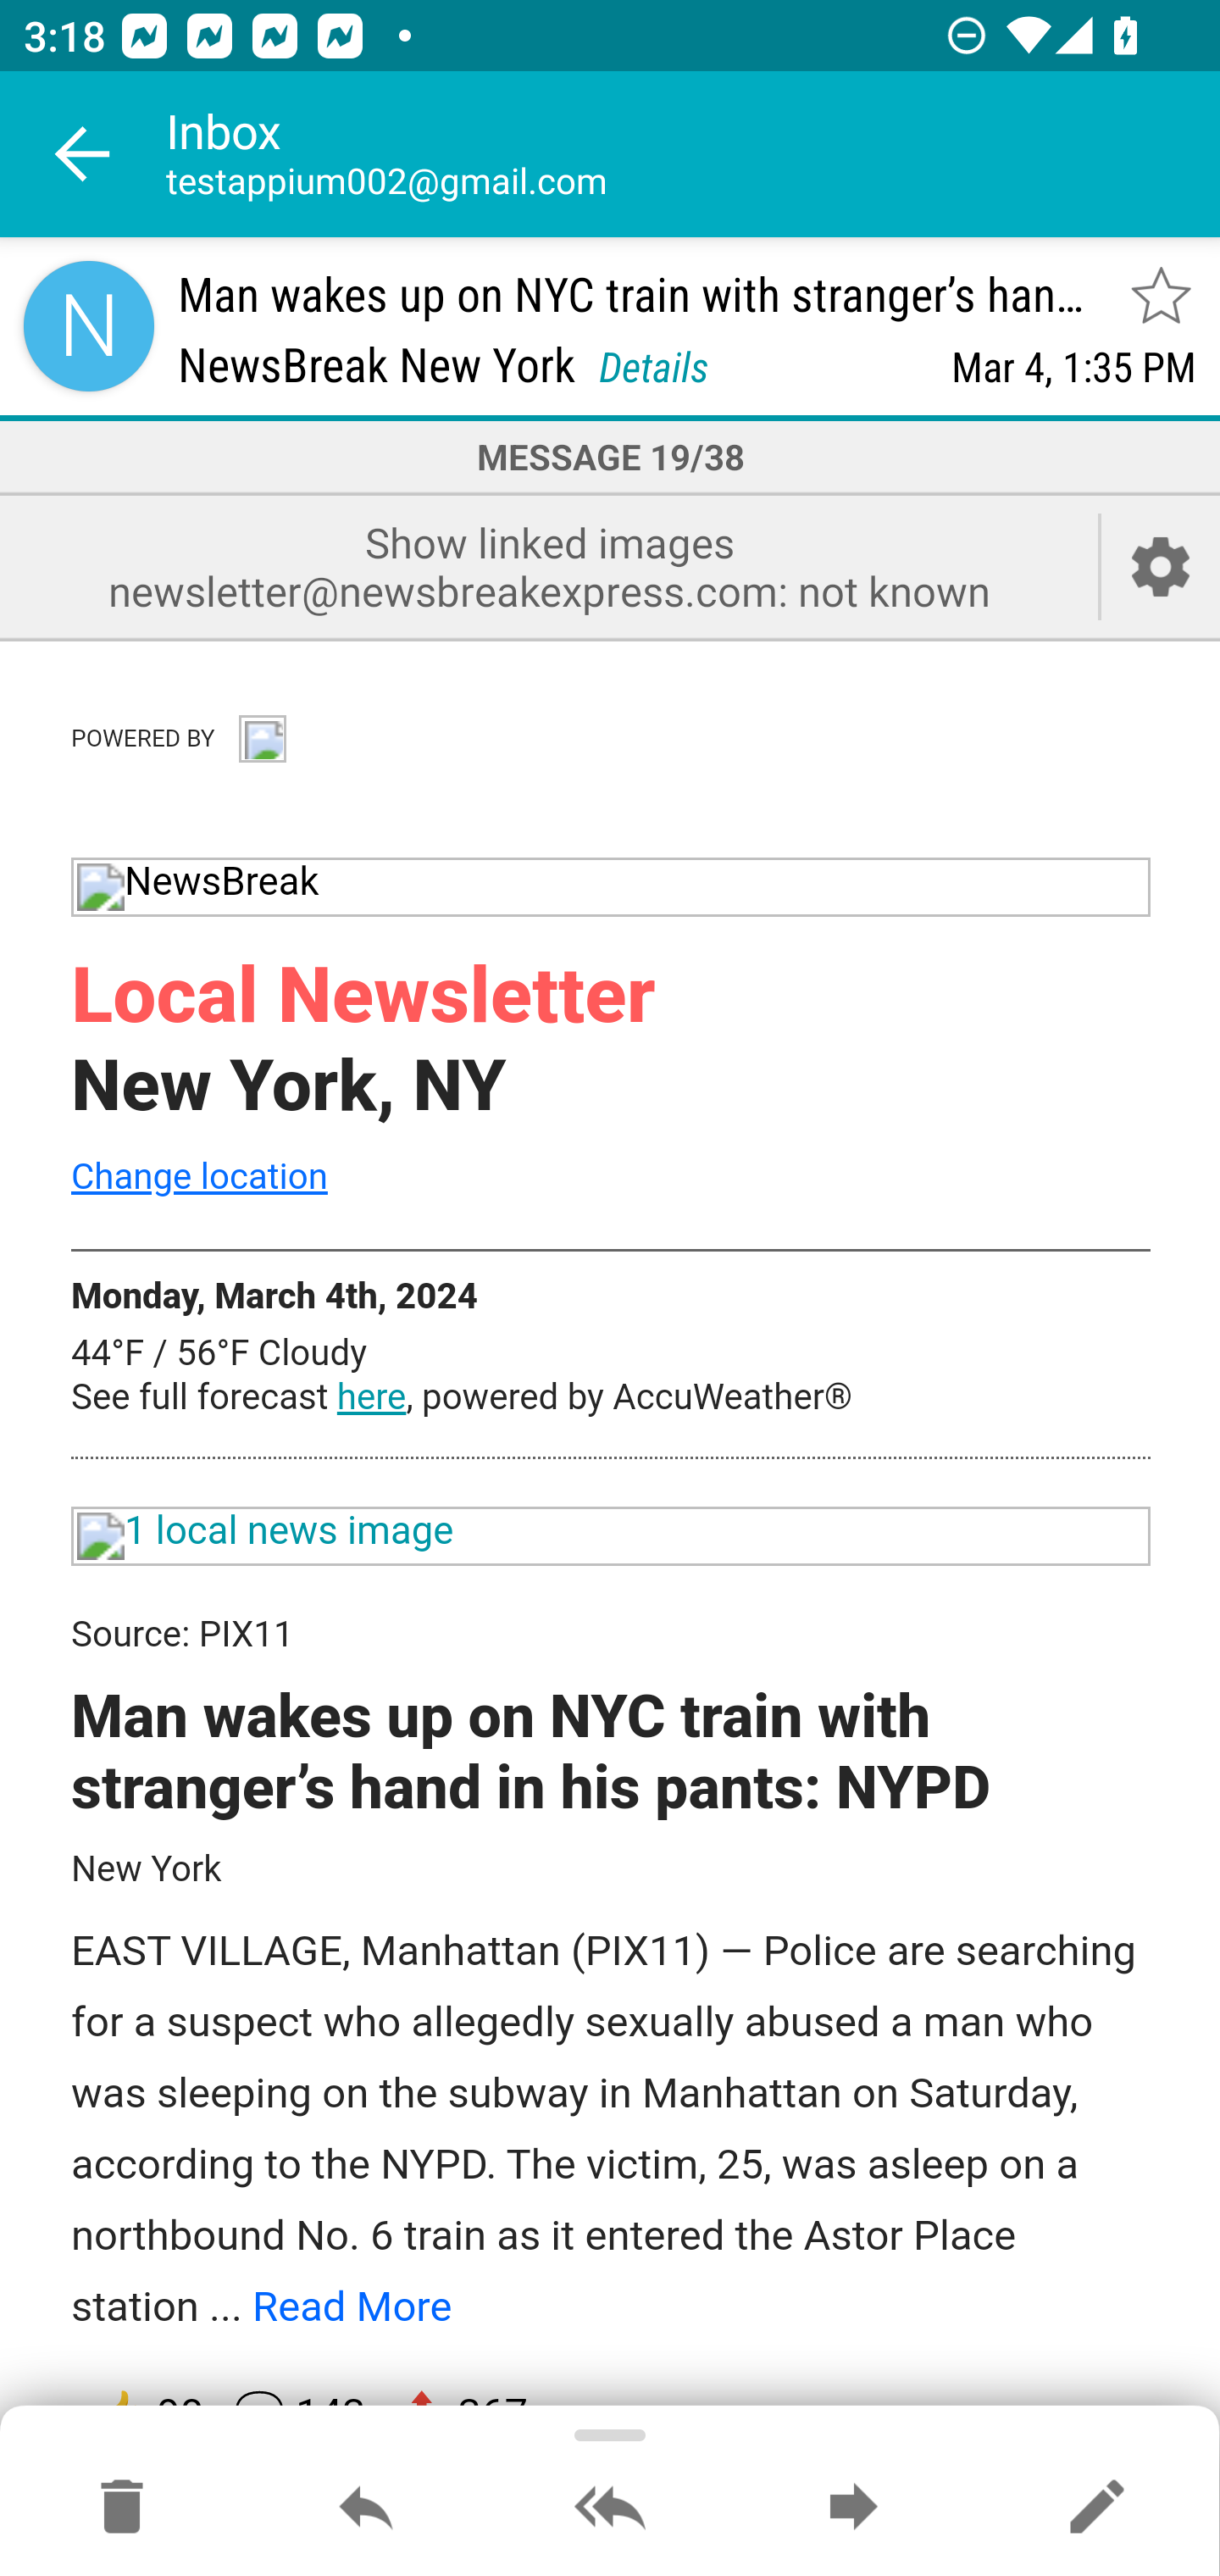  Describe the element at coordinates (371, 1397) in the screenshot. I see `here` at that location.